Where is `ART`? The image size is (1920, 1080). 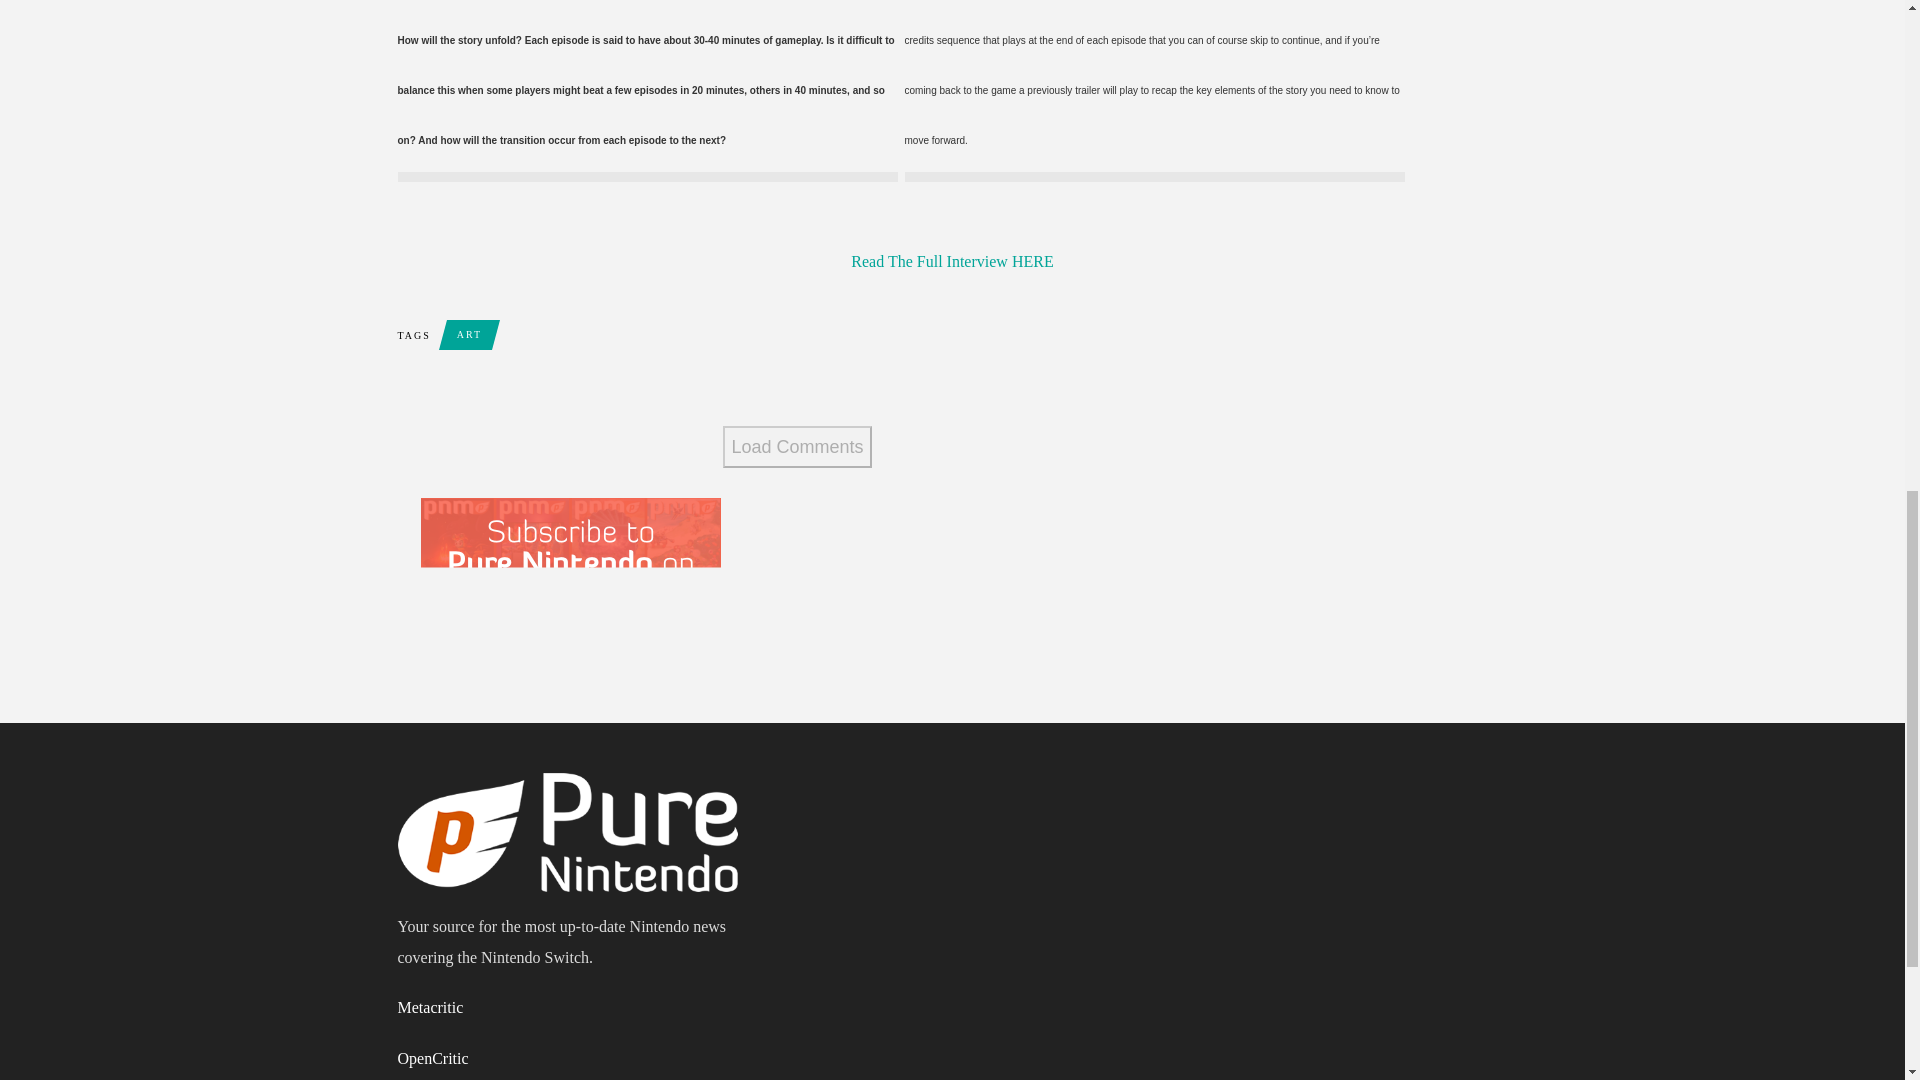 ART is located at coordinates (469, 334).